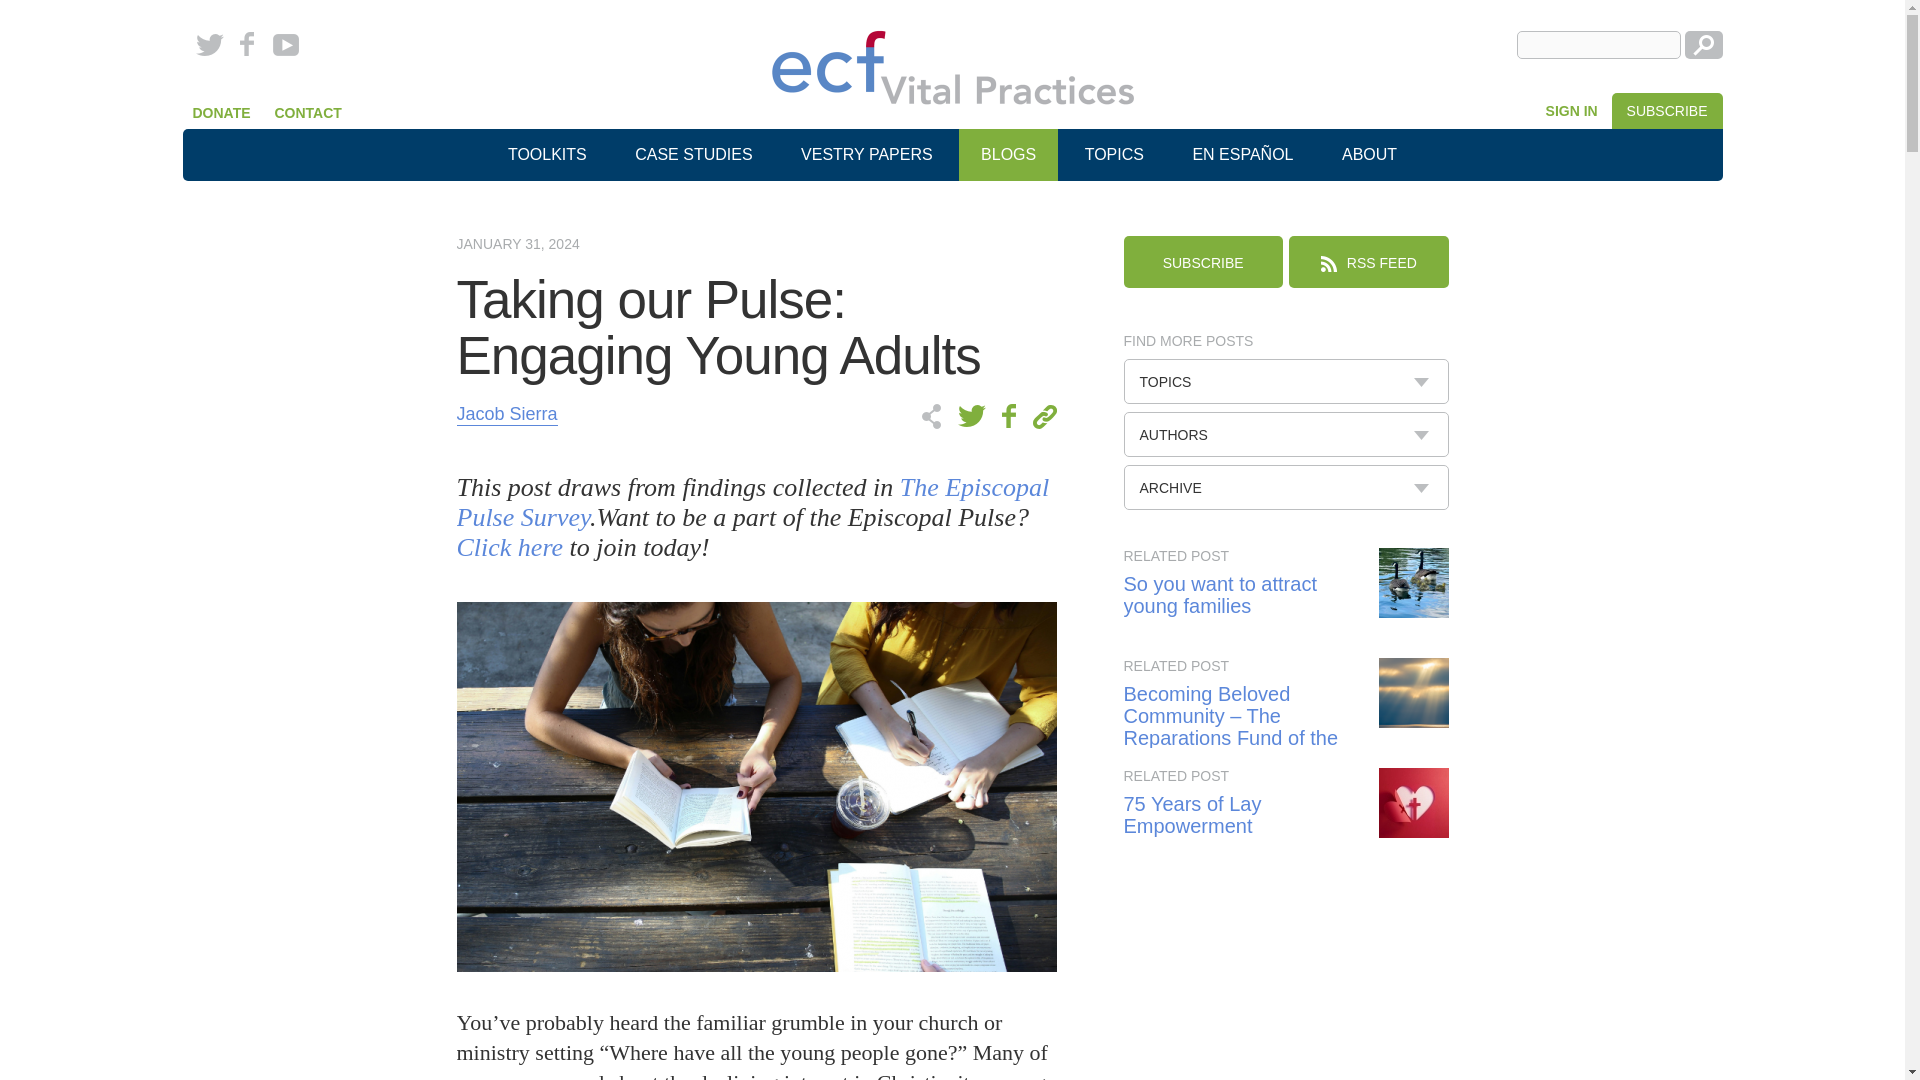  Describe the element at coordinates (974, 416) in the screenshot. I see `Share on Twitter` at that location.